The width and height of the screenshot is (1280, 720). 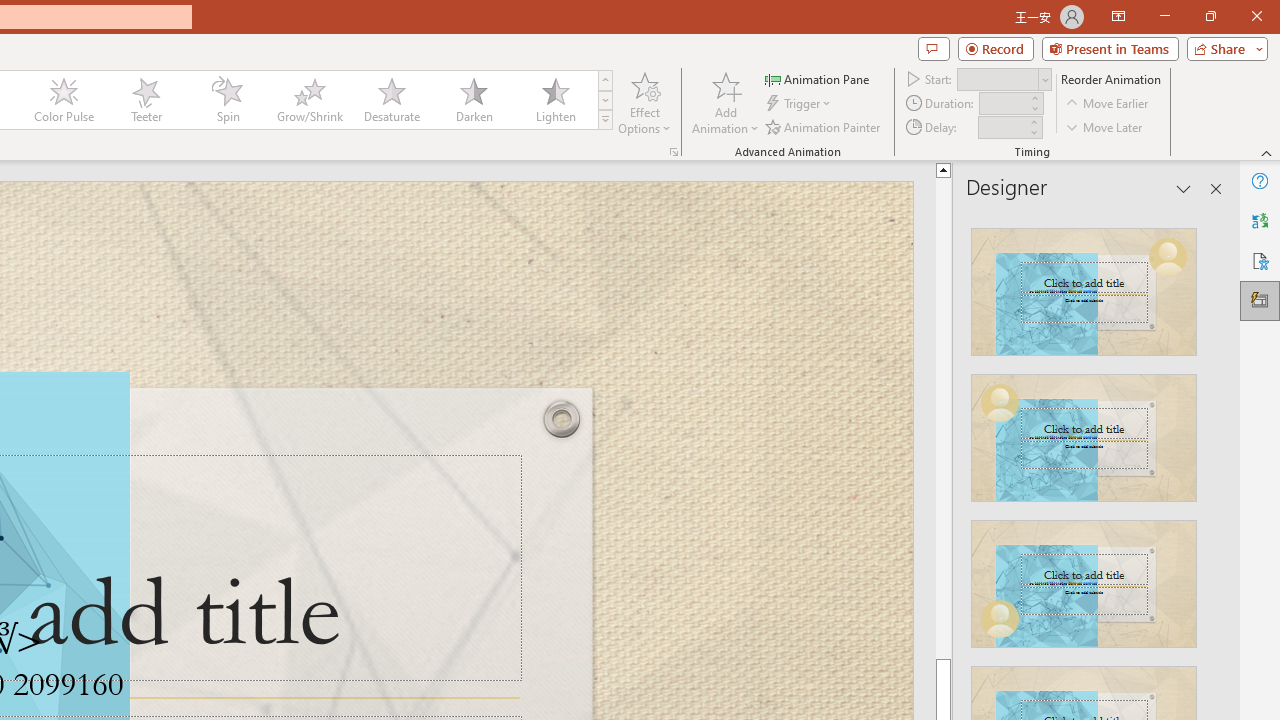 What do you see at coordinates (824, 126) in the screenshot?
I see `Animation Painter` at bounding box center [824, 126].